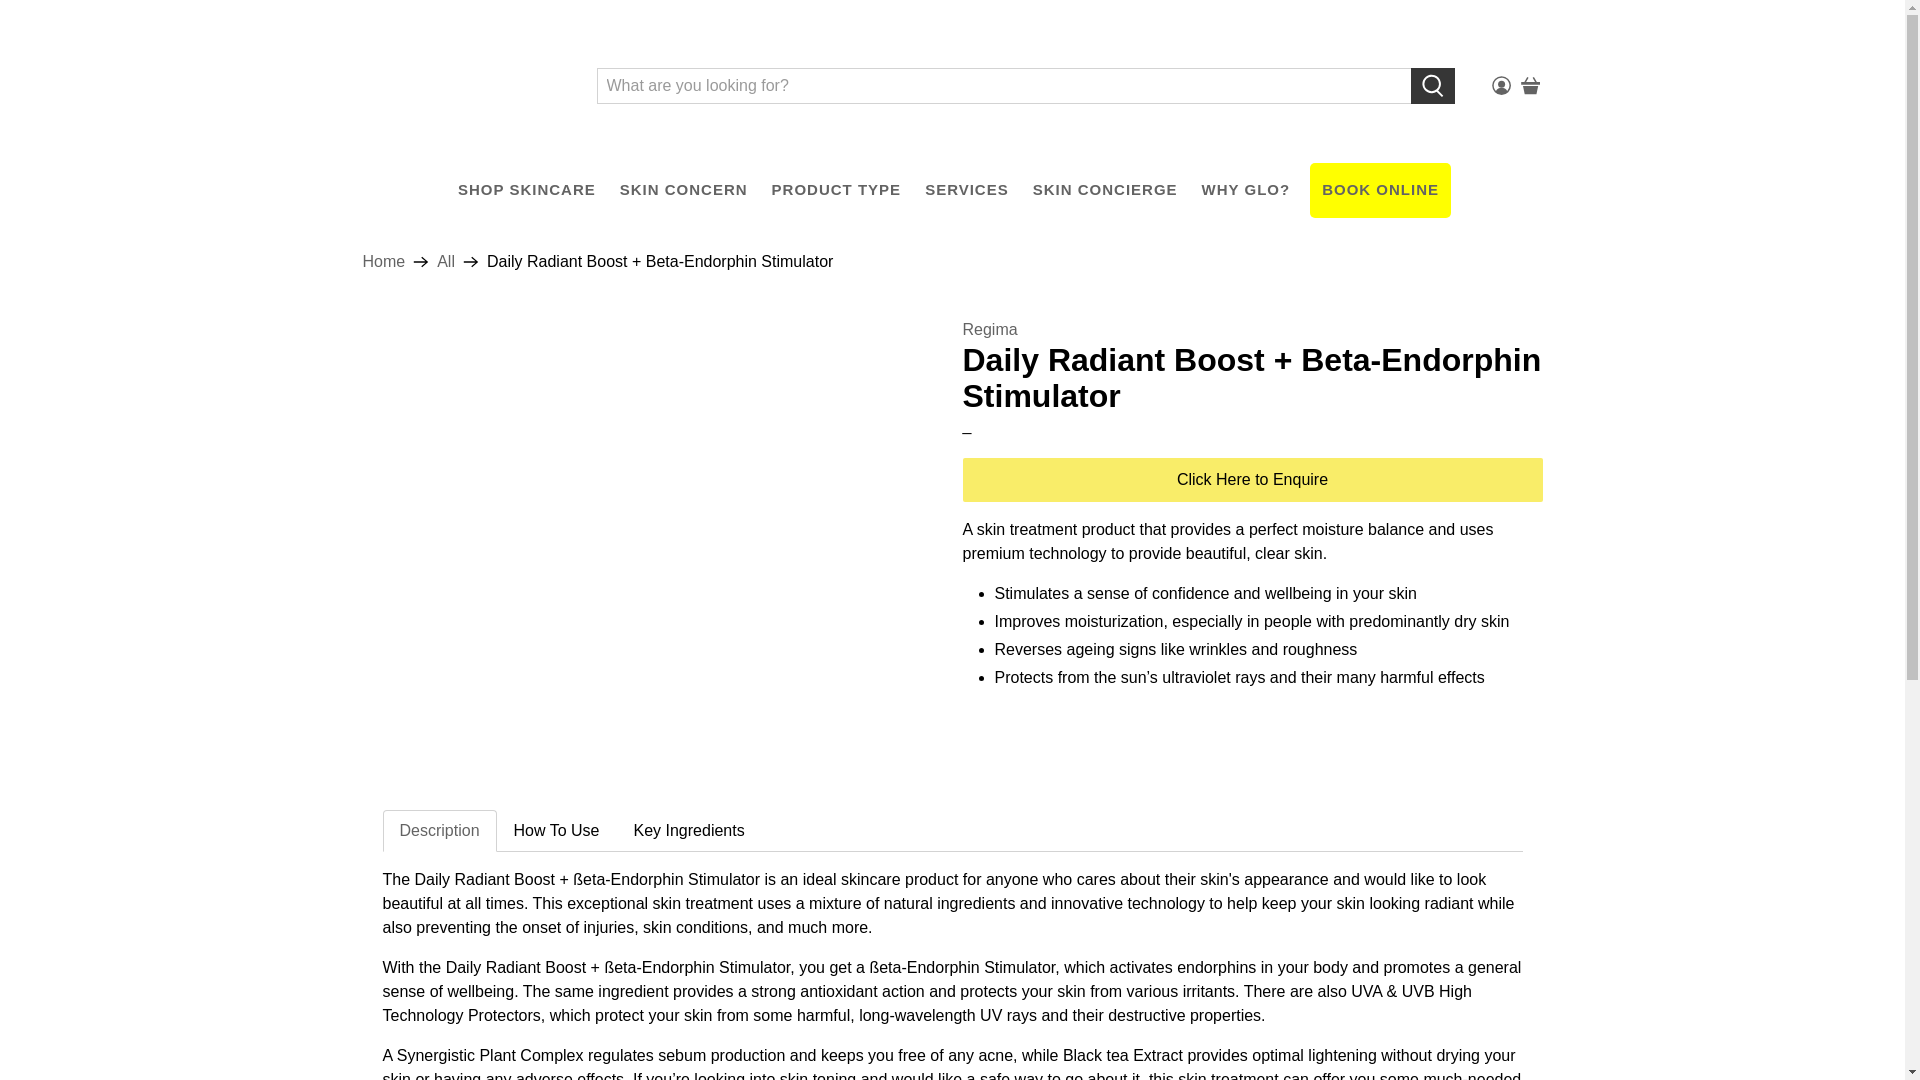 This screenshot has height=1080, width=1920. I want to click on SKIN CONCERN, so click(684, 190).